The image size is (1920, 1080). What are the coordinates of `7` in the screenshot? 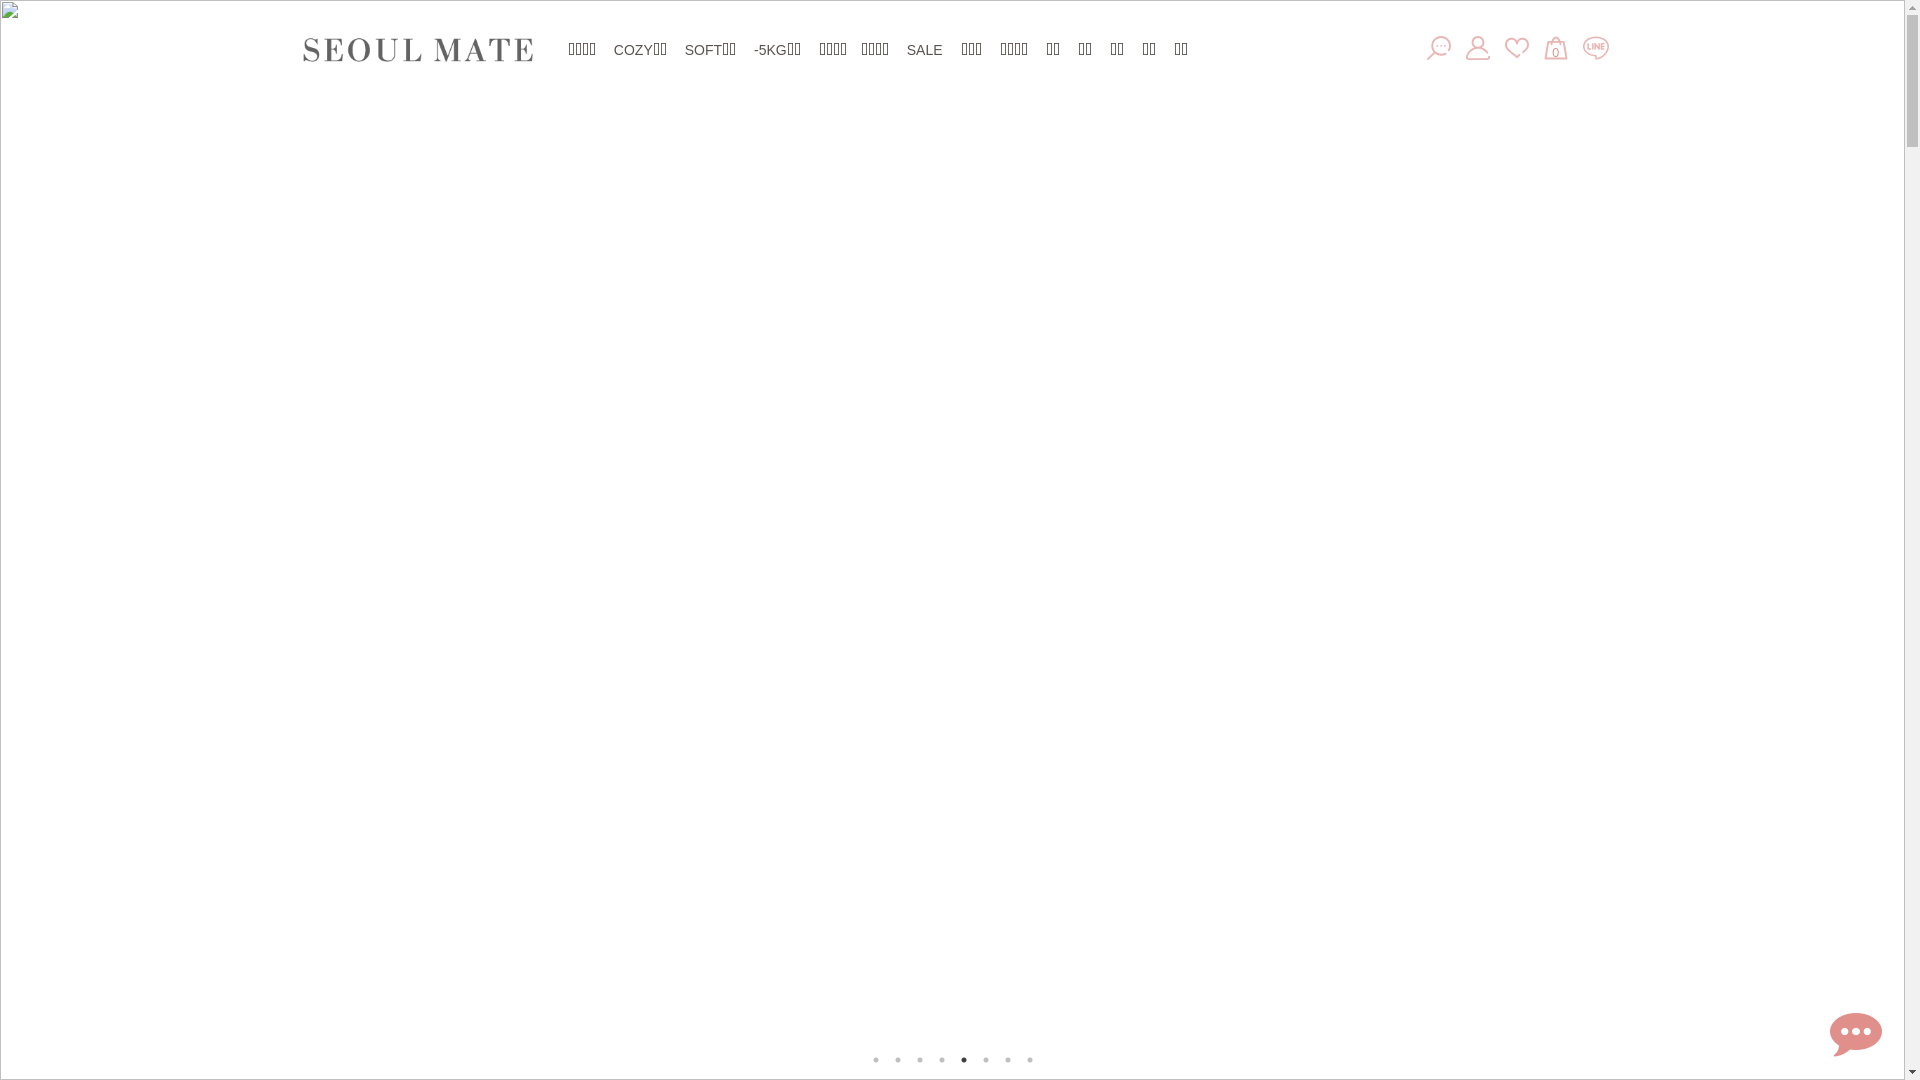 It's located at (1008, 1060).